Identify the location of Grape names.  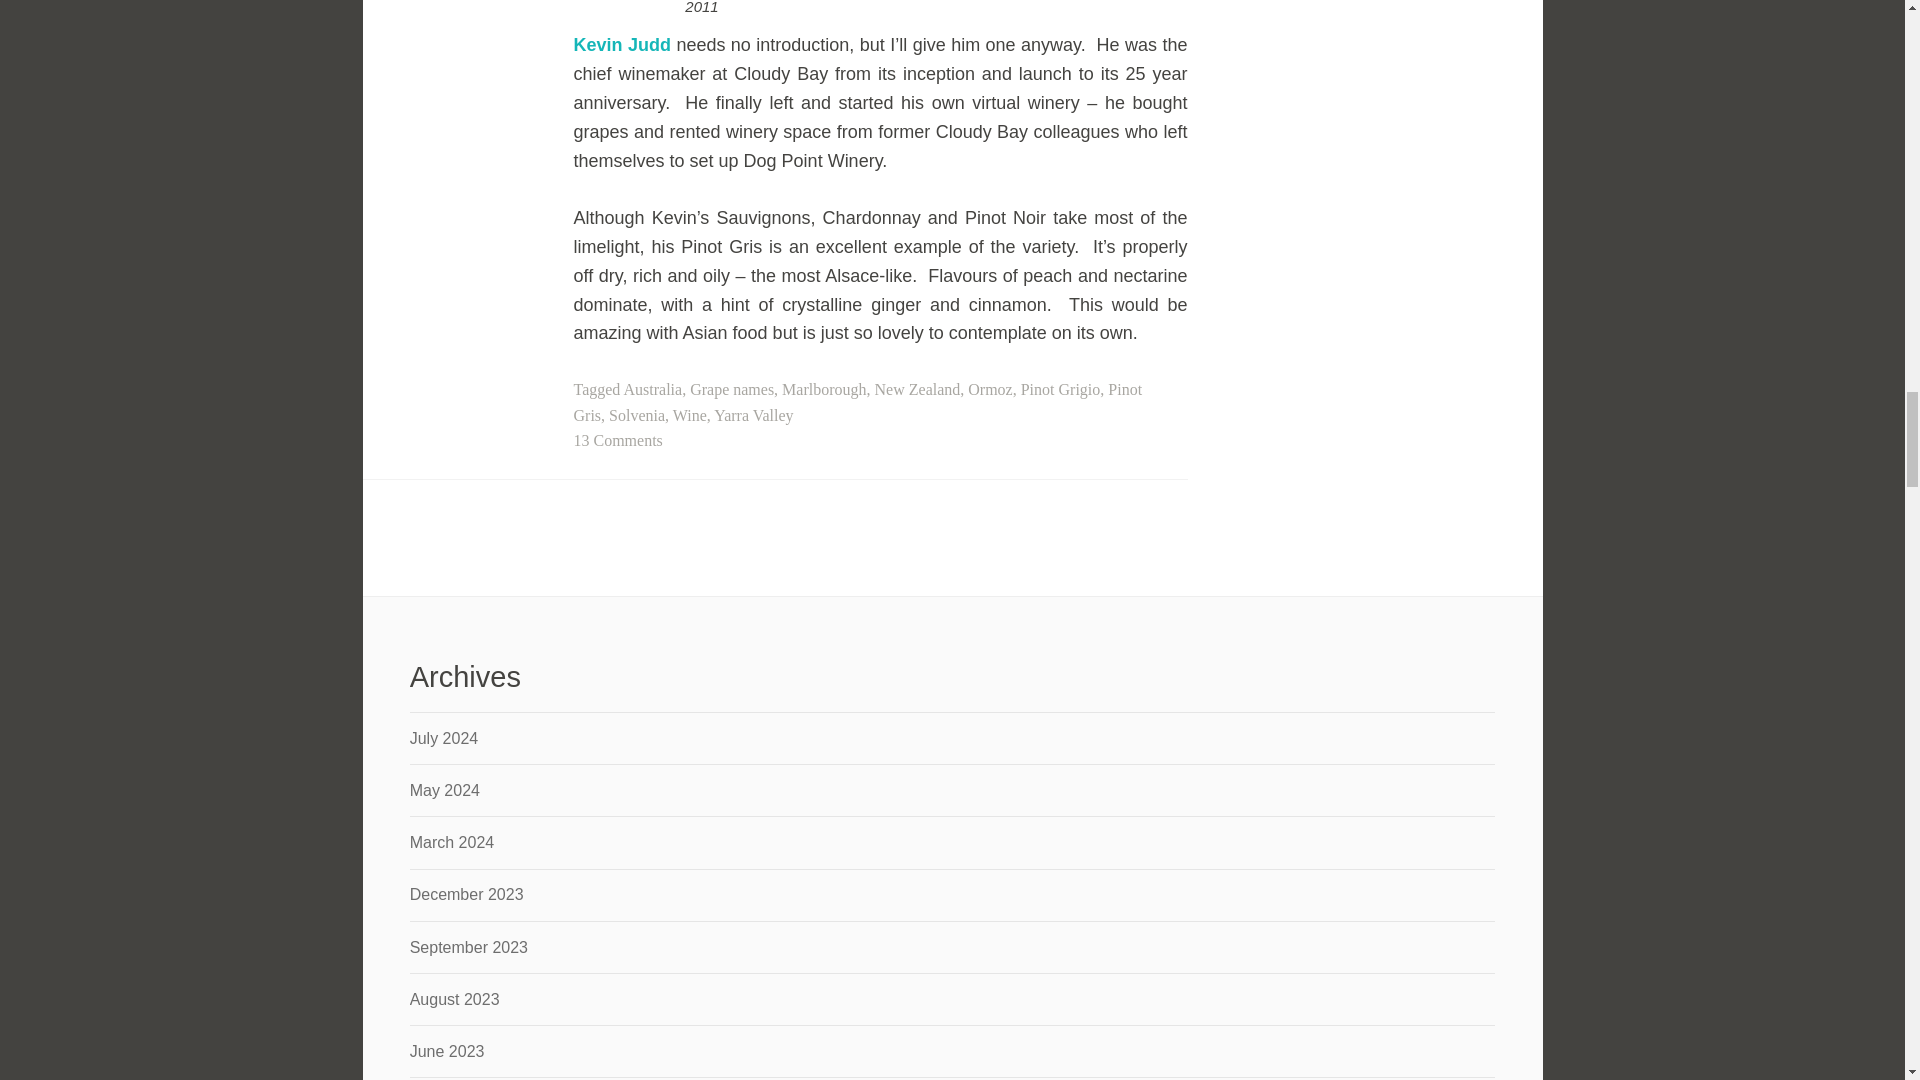
(731, 390).